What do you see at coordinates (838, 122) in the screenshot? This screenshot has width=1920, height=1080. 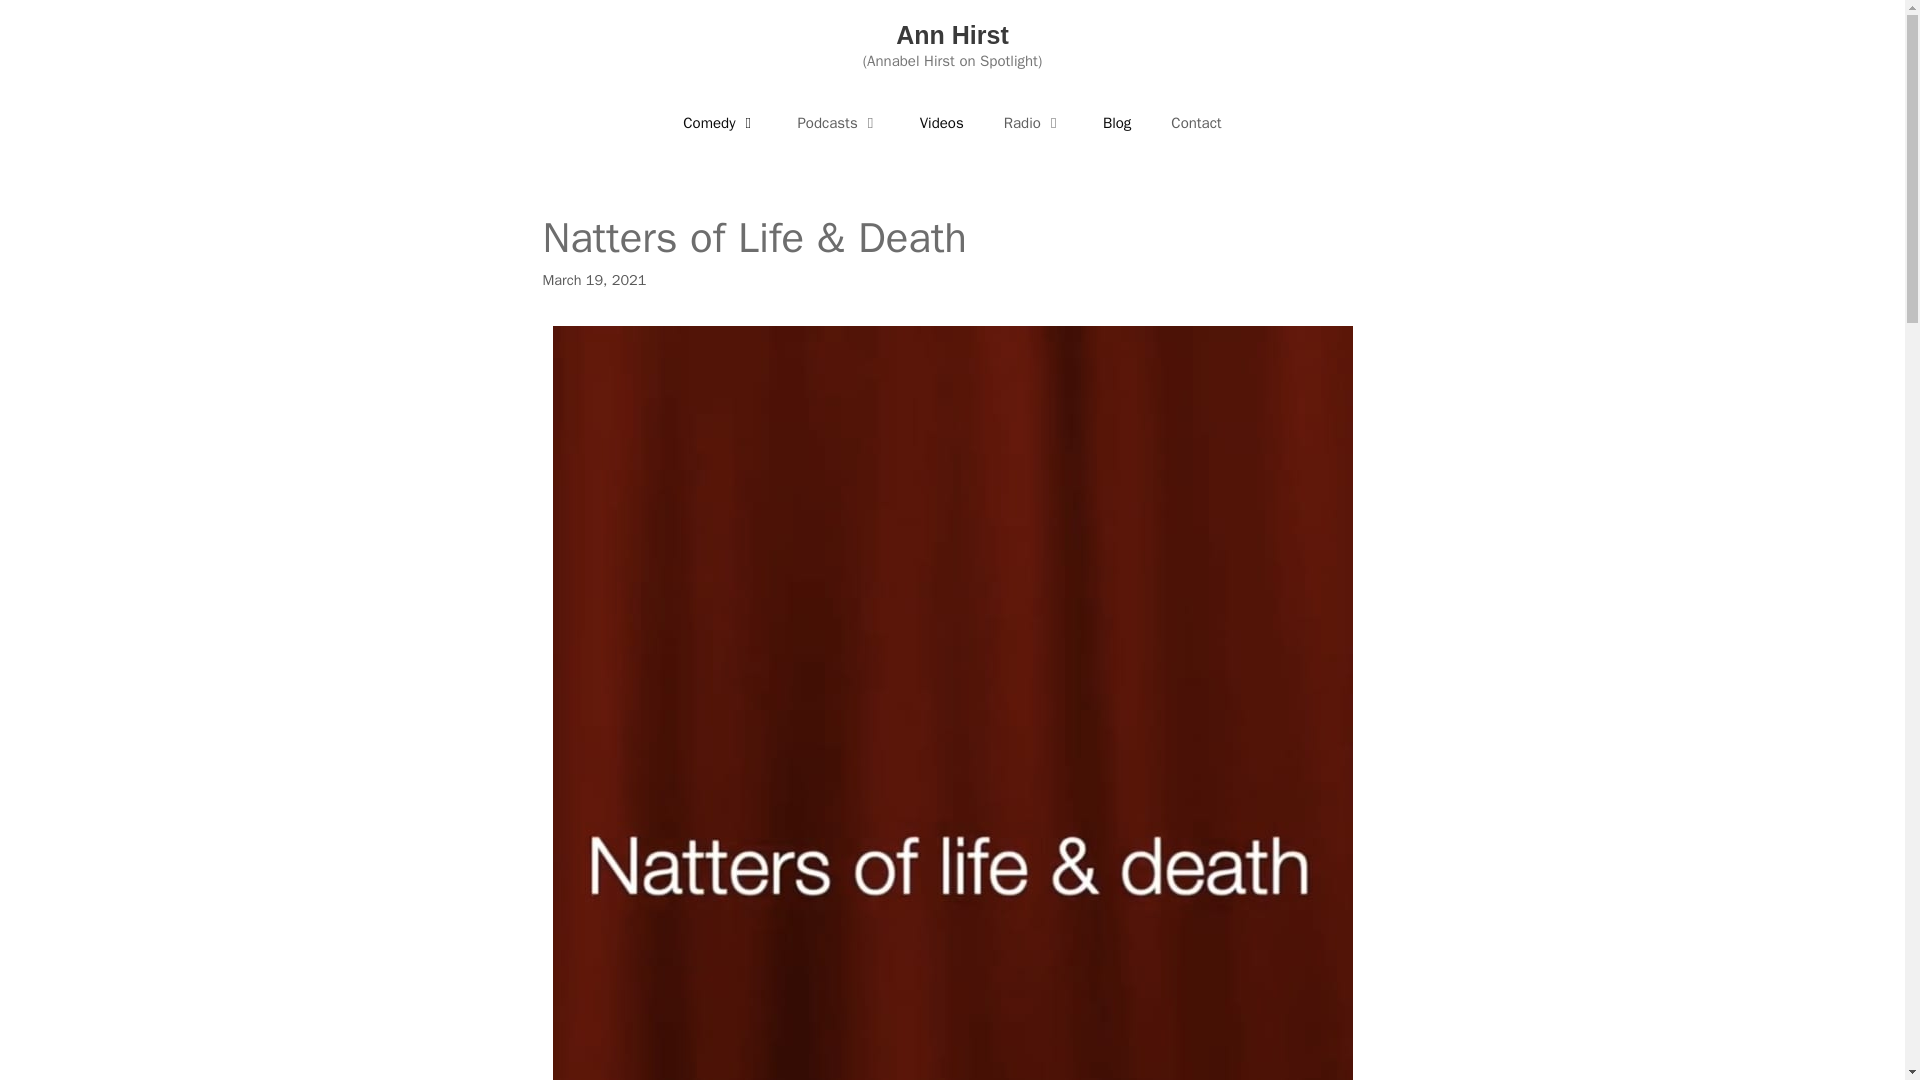 I see `Podcasts` at bounding box center [838, 122].